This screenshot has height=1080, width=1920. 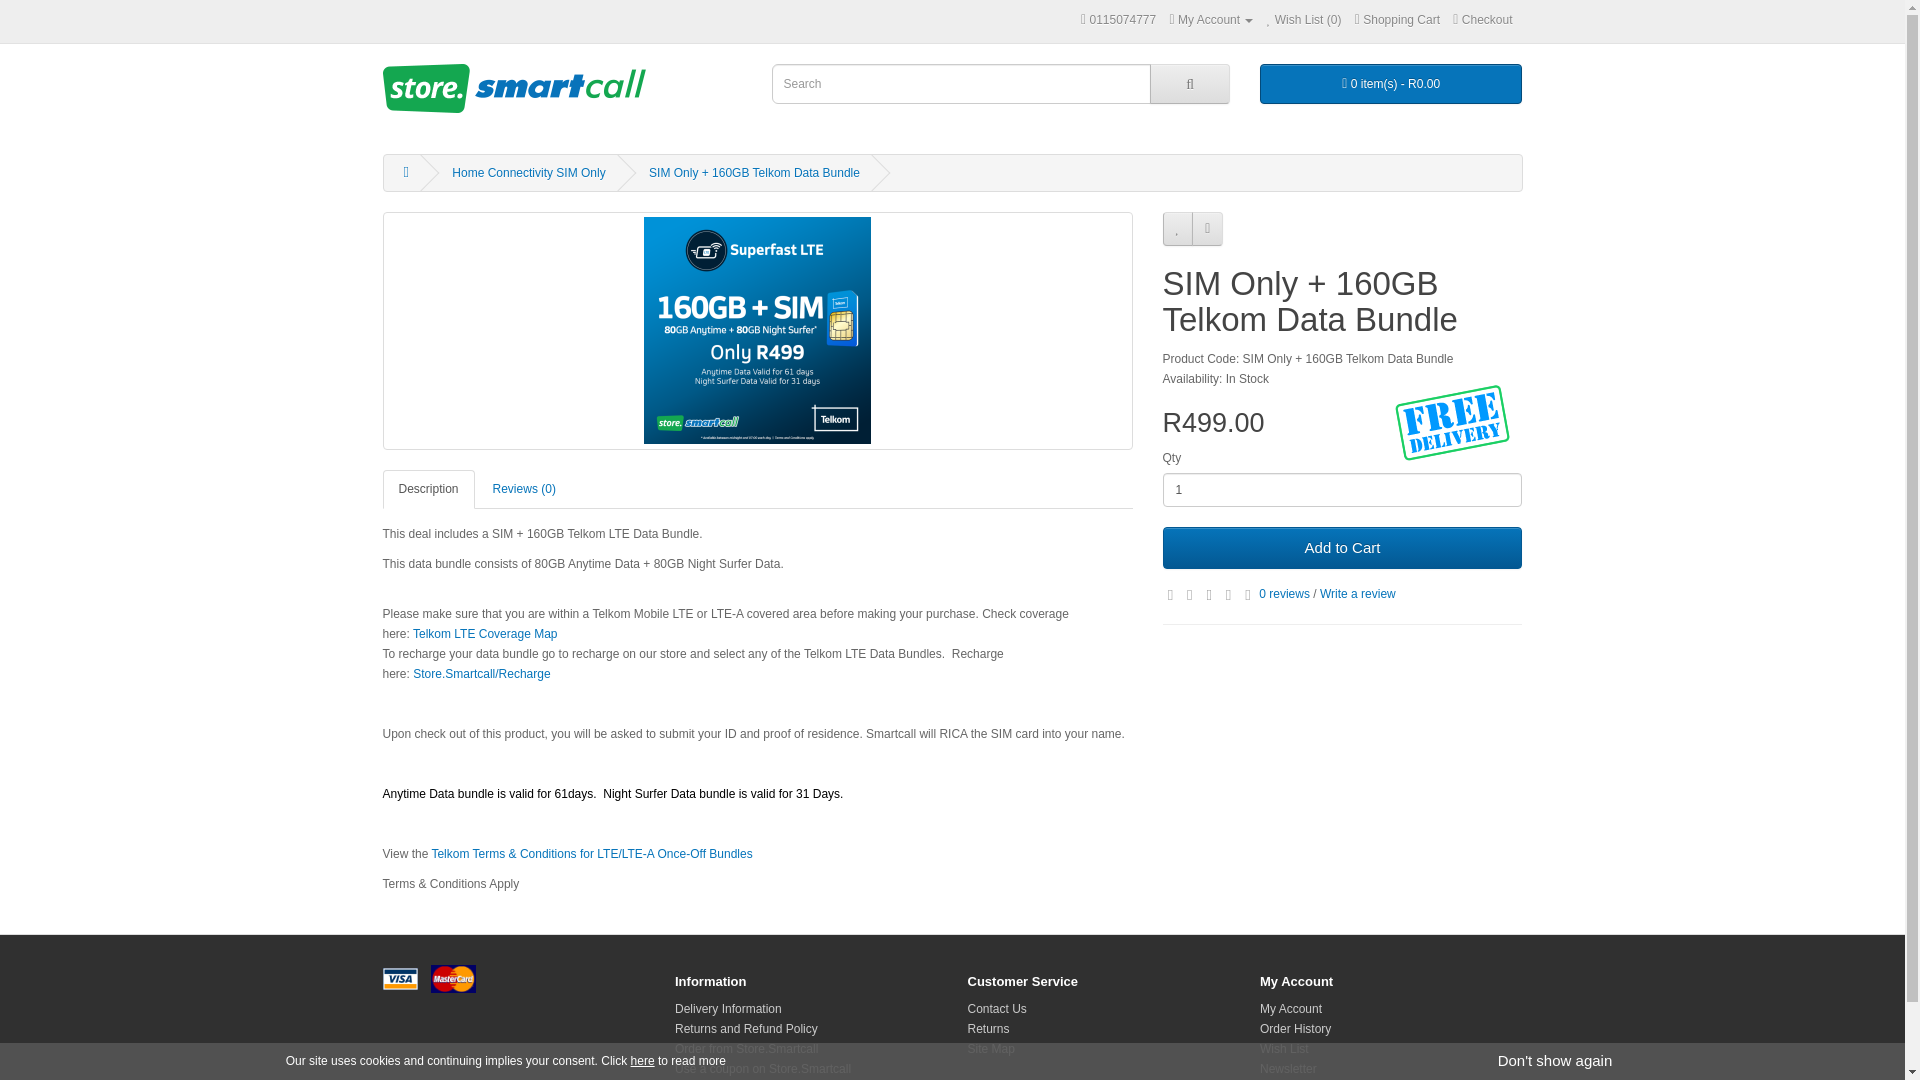 I want to click on Smartcall Store, so click(x=514, y=94).